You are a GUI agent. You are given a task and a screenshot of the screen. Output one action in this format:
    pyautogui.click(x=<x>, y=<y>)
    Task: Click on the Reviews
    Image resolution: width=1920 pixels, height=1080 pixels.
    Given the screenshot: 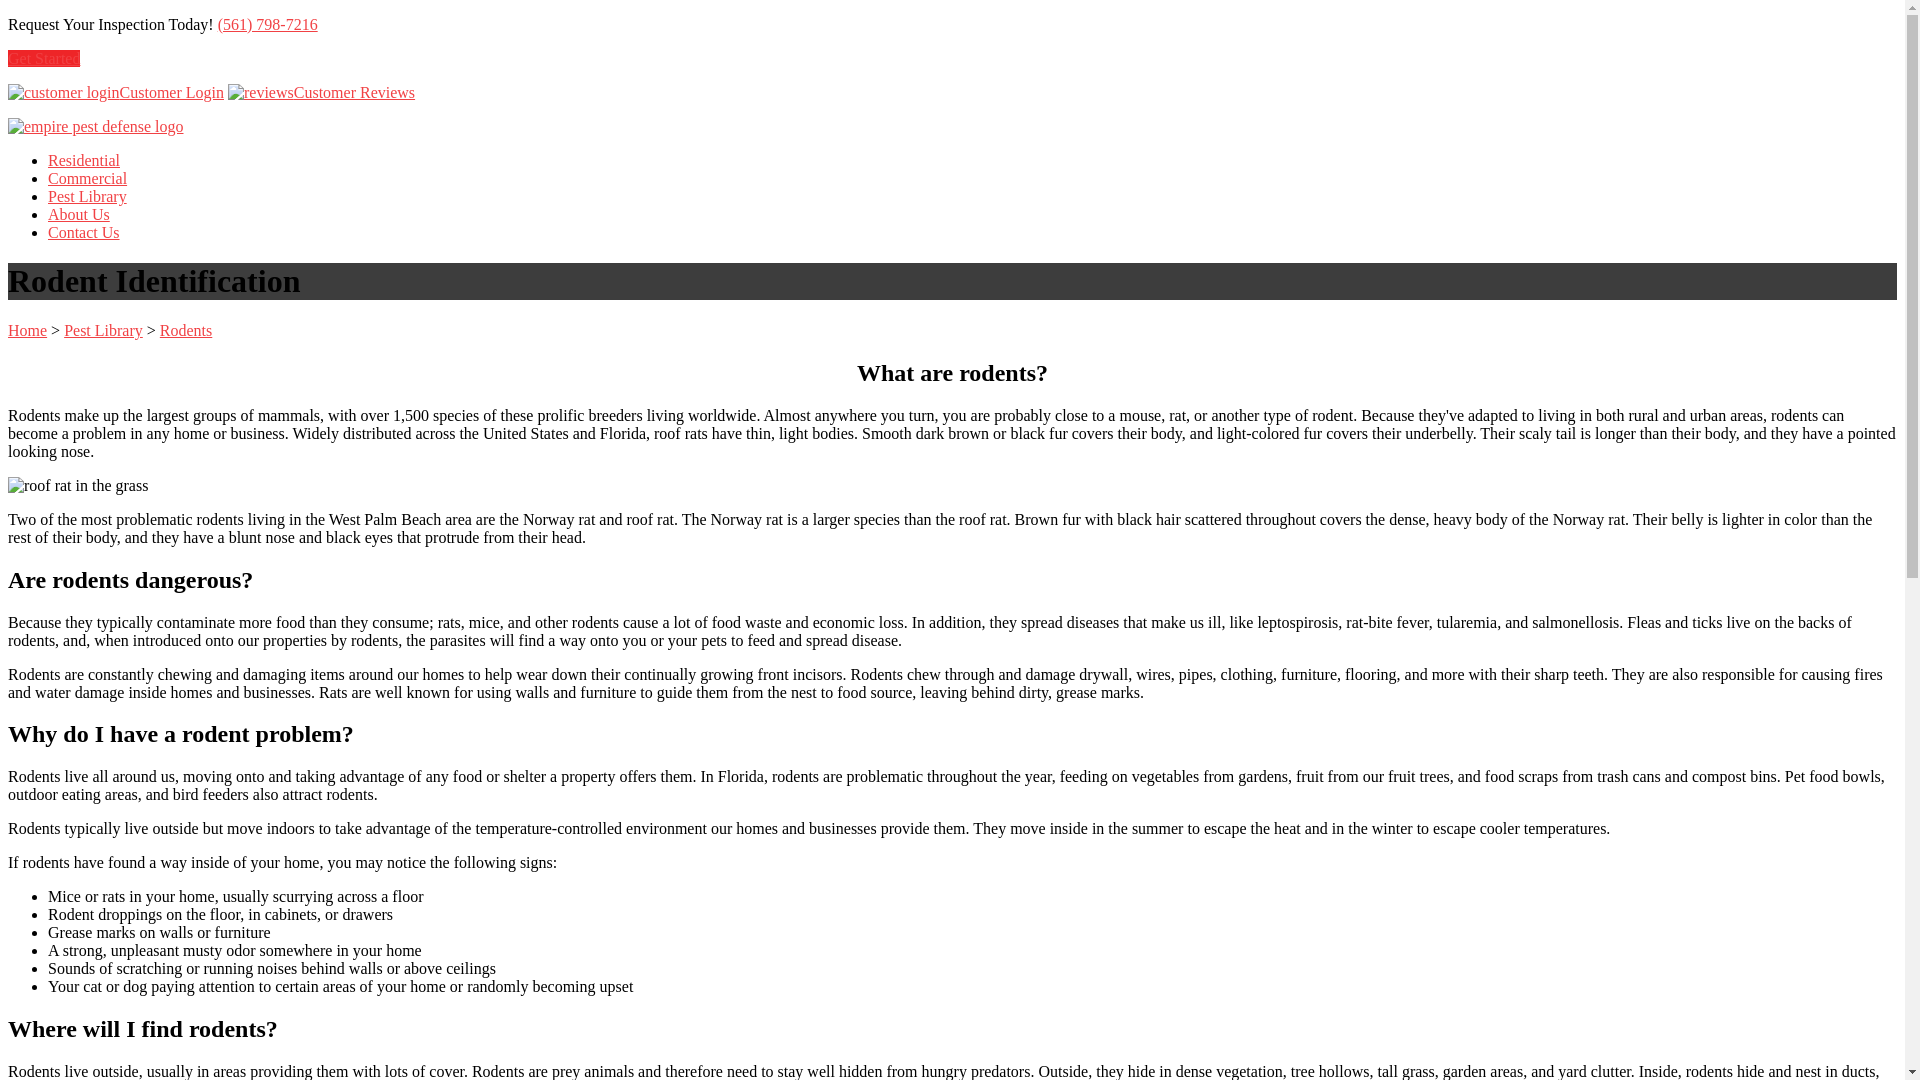 What is the action you would take?
    pyautogui.click(x=260, y=92)
    